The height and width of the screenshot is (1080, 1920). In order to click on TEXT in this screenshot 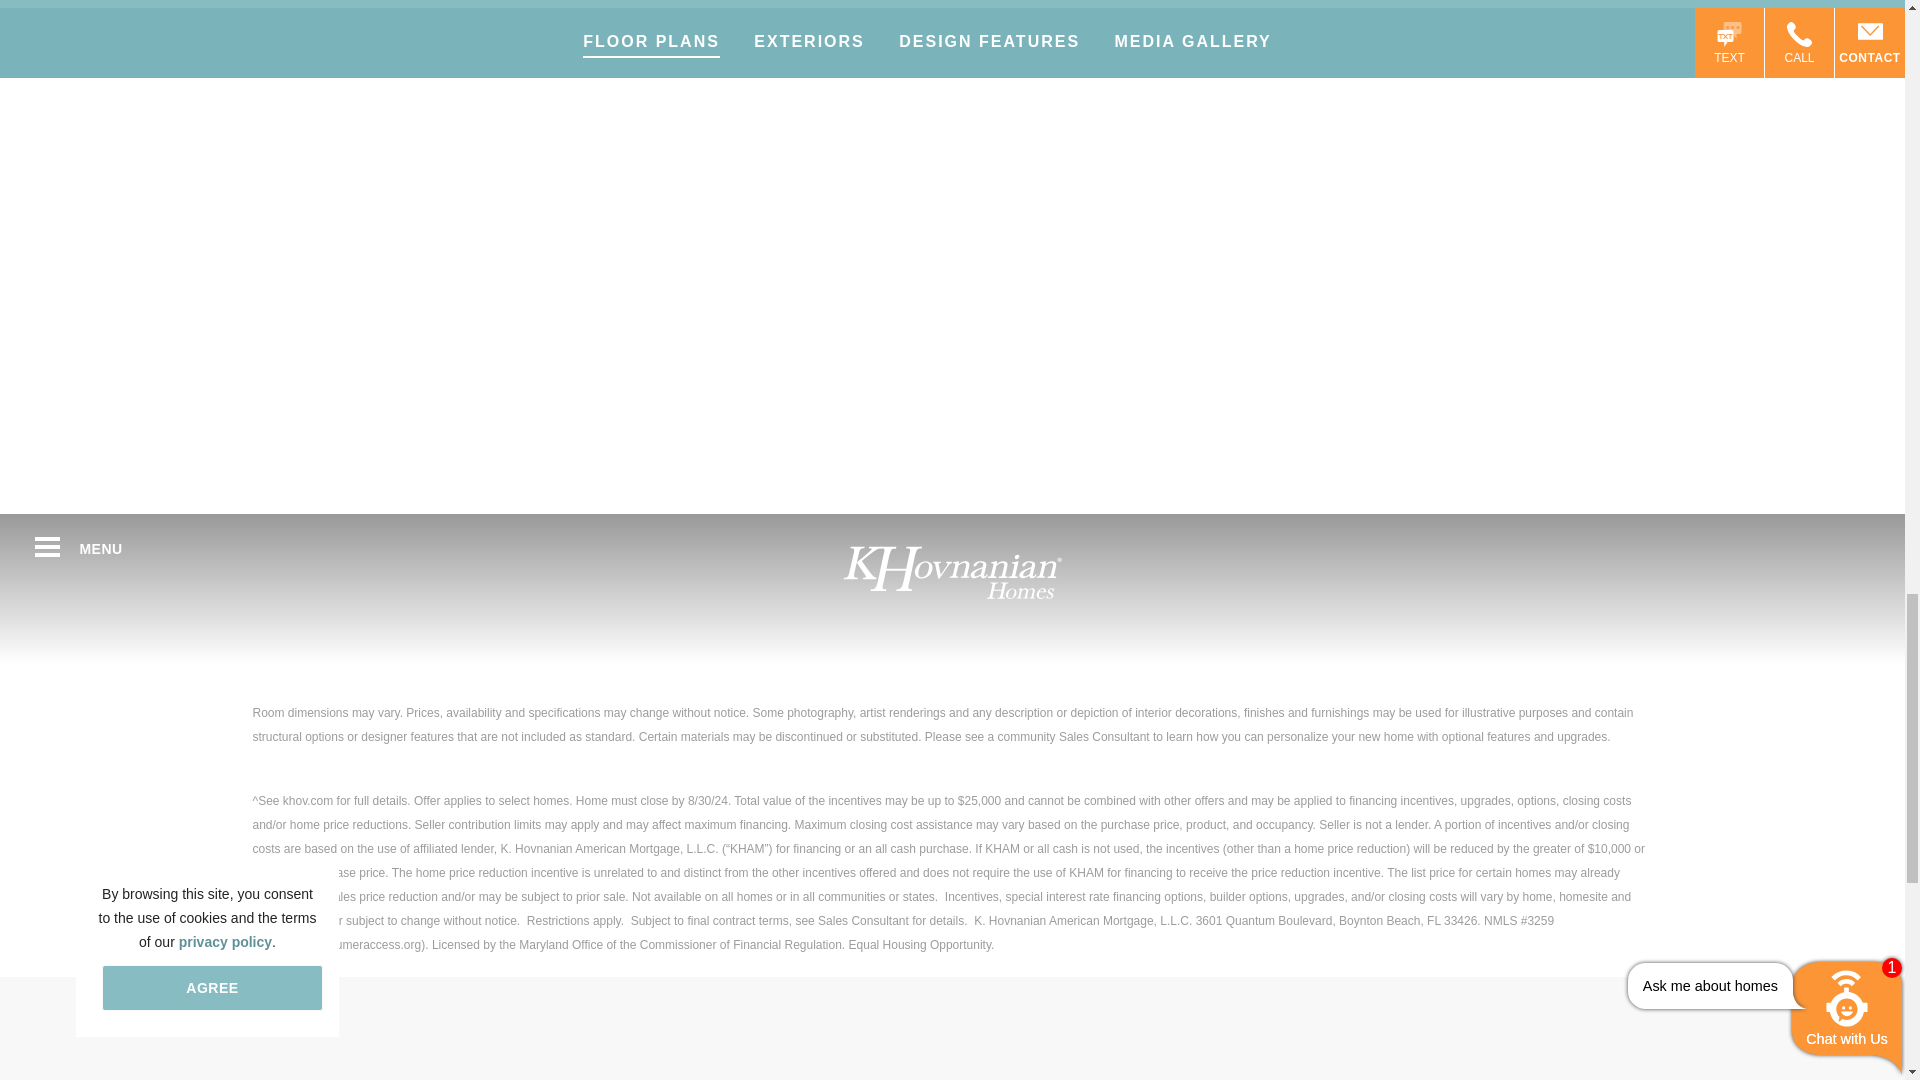, I will do `click(1730, 42)`.